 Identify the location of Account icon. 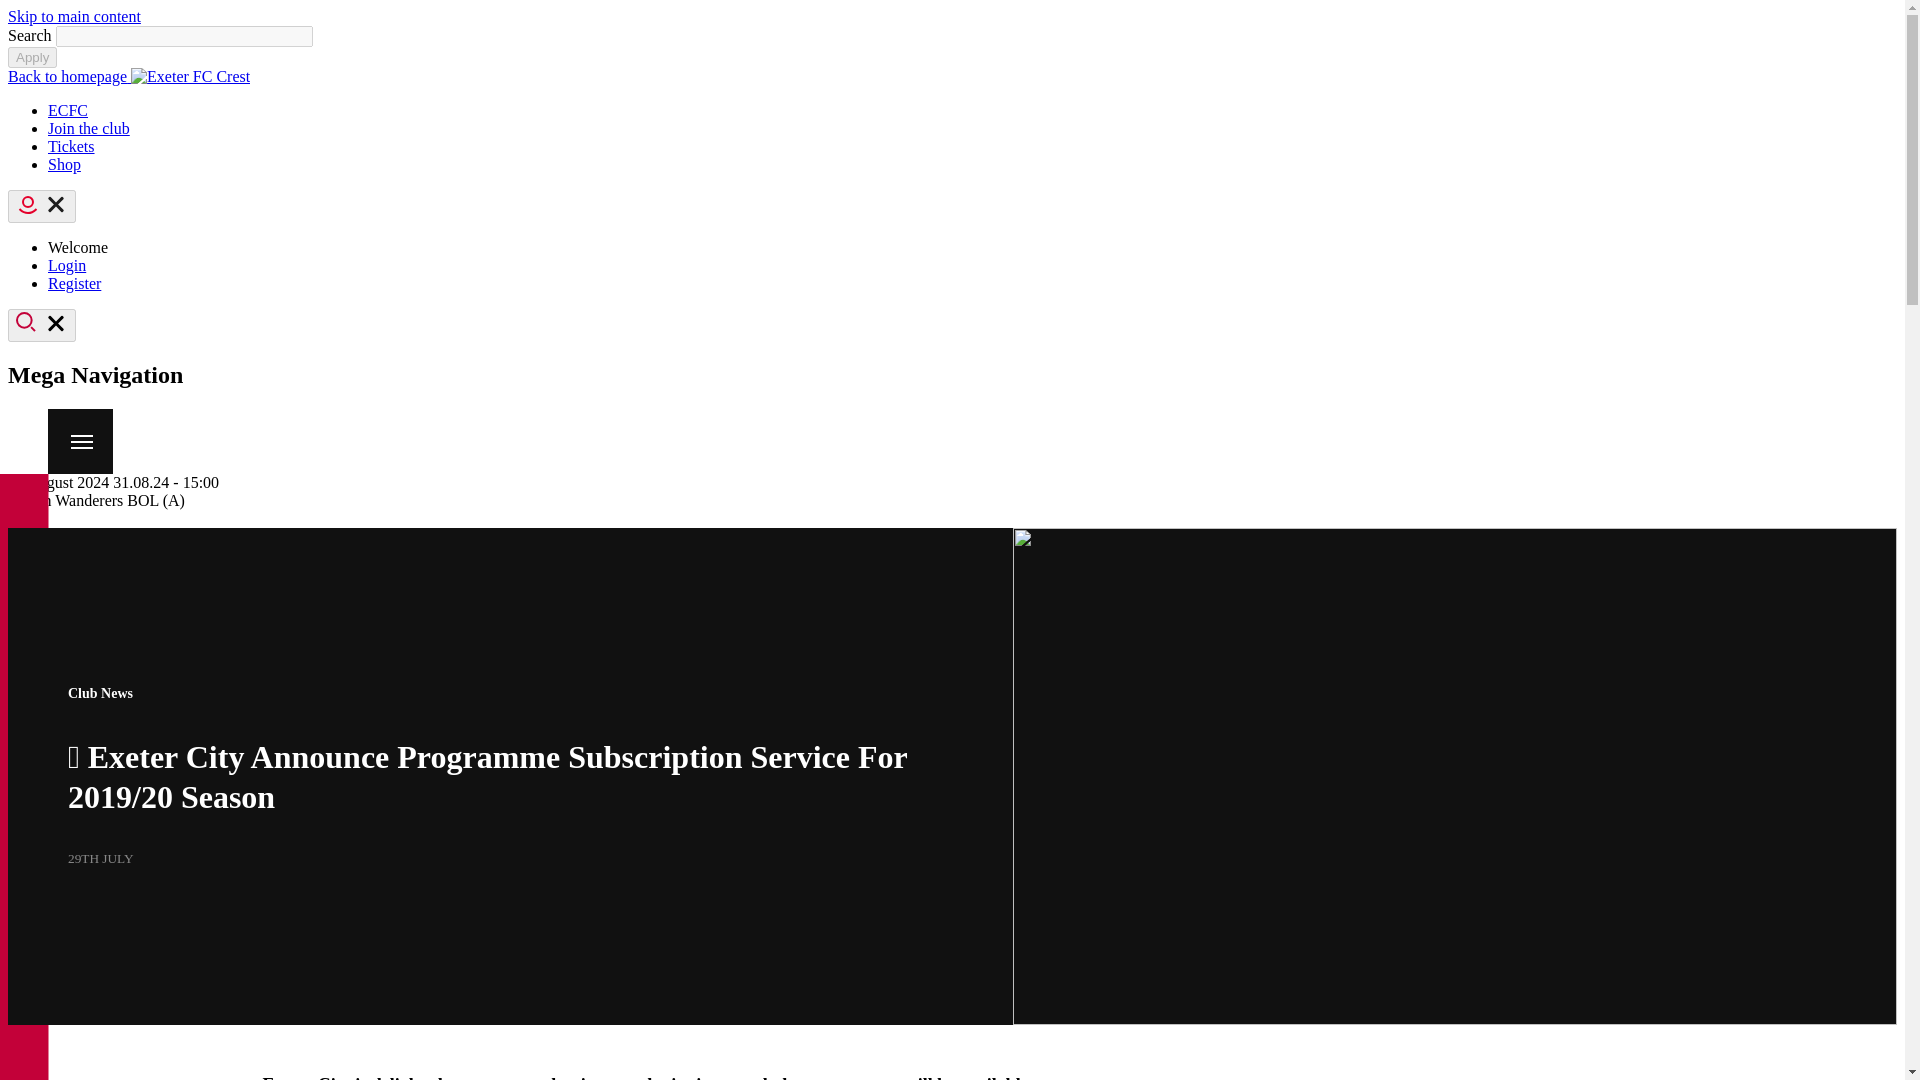
(42, 206).